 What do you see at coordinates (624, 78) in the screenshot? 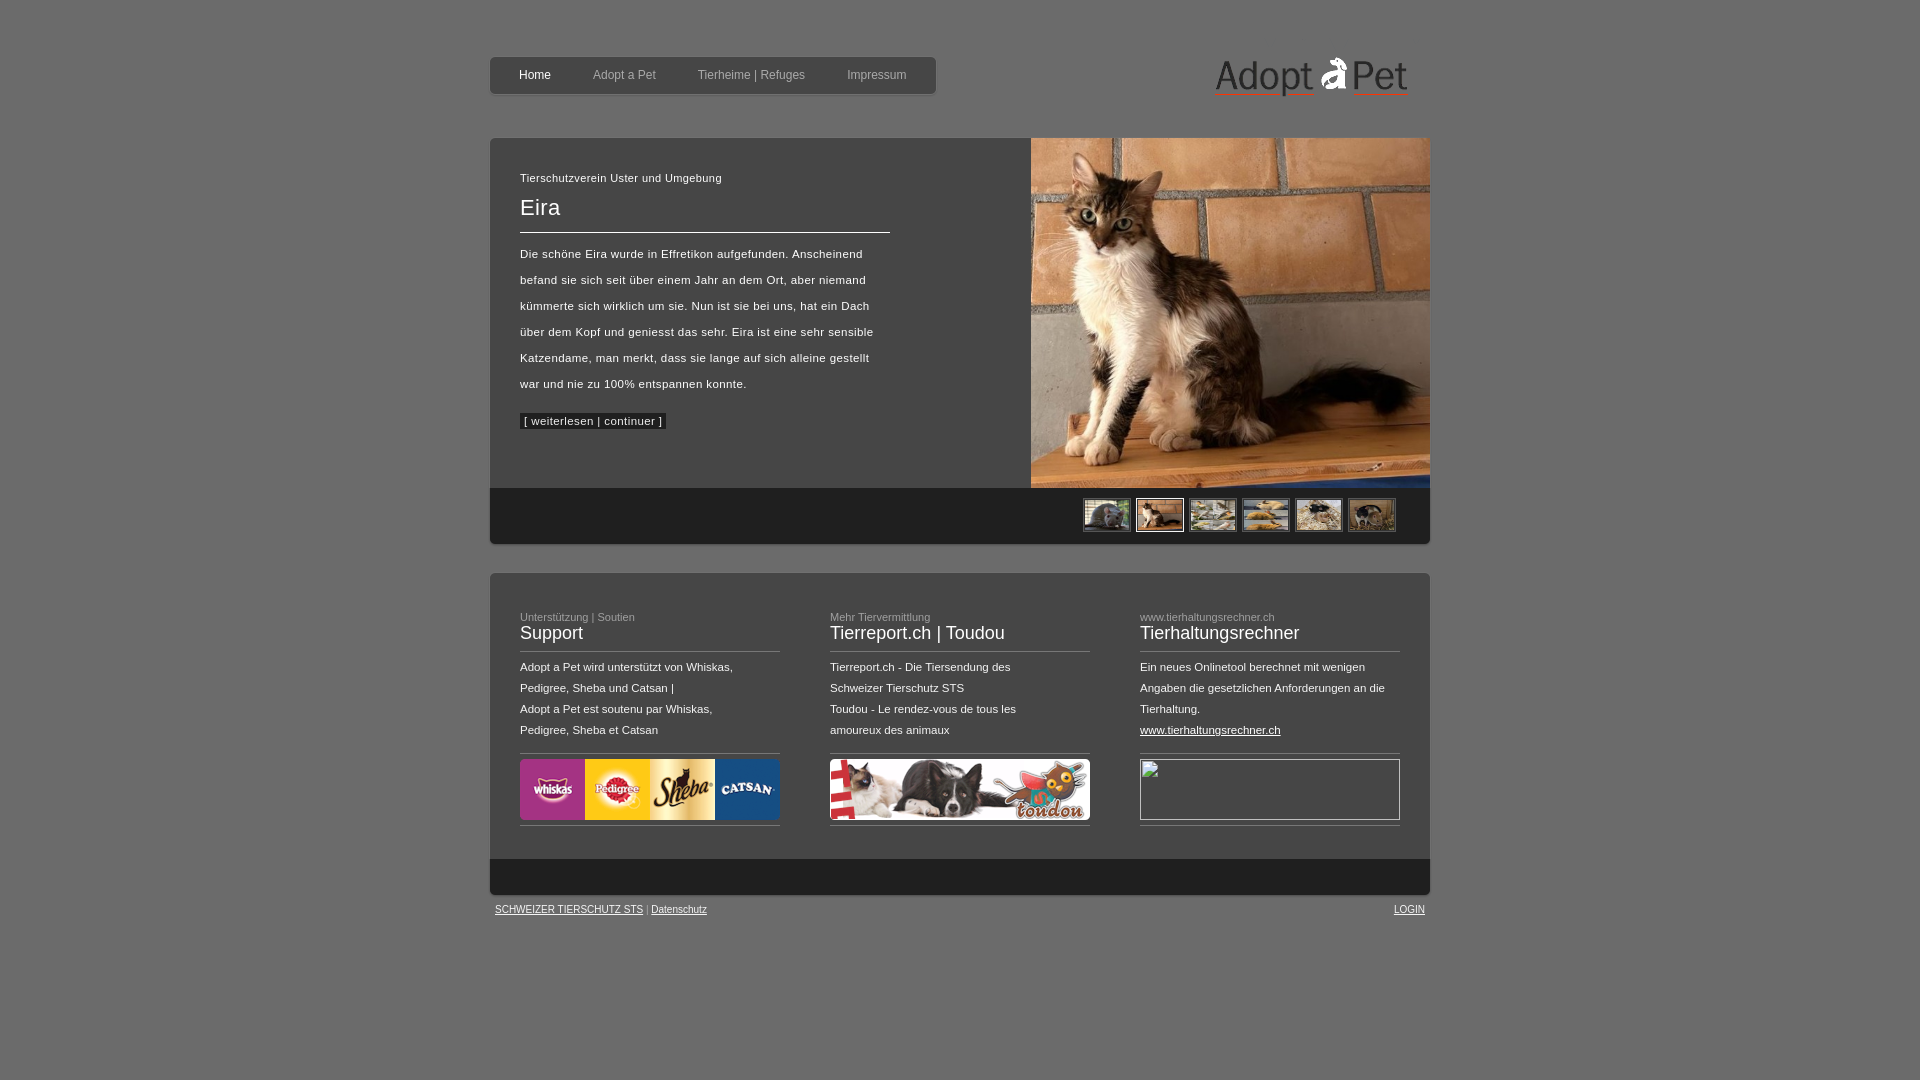
I see `Adopt a Pet` at bounding box center [624, 78].